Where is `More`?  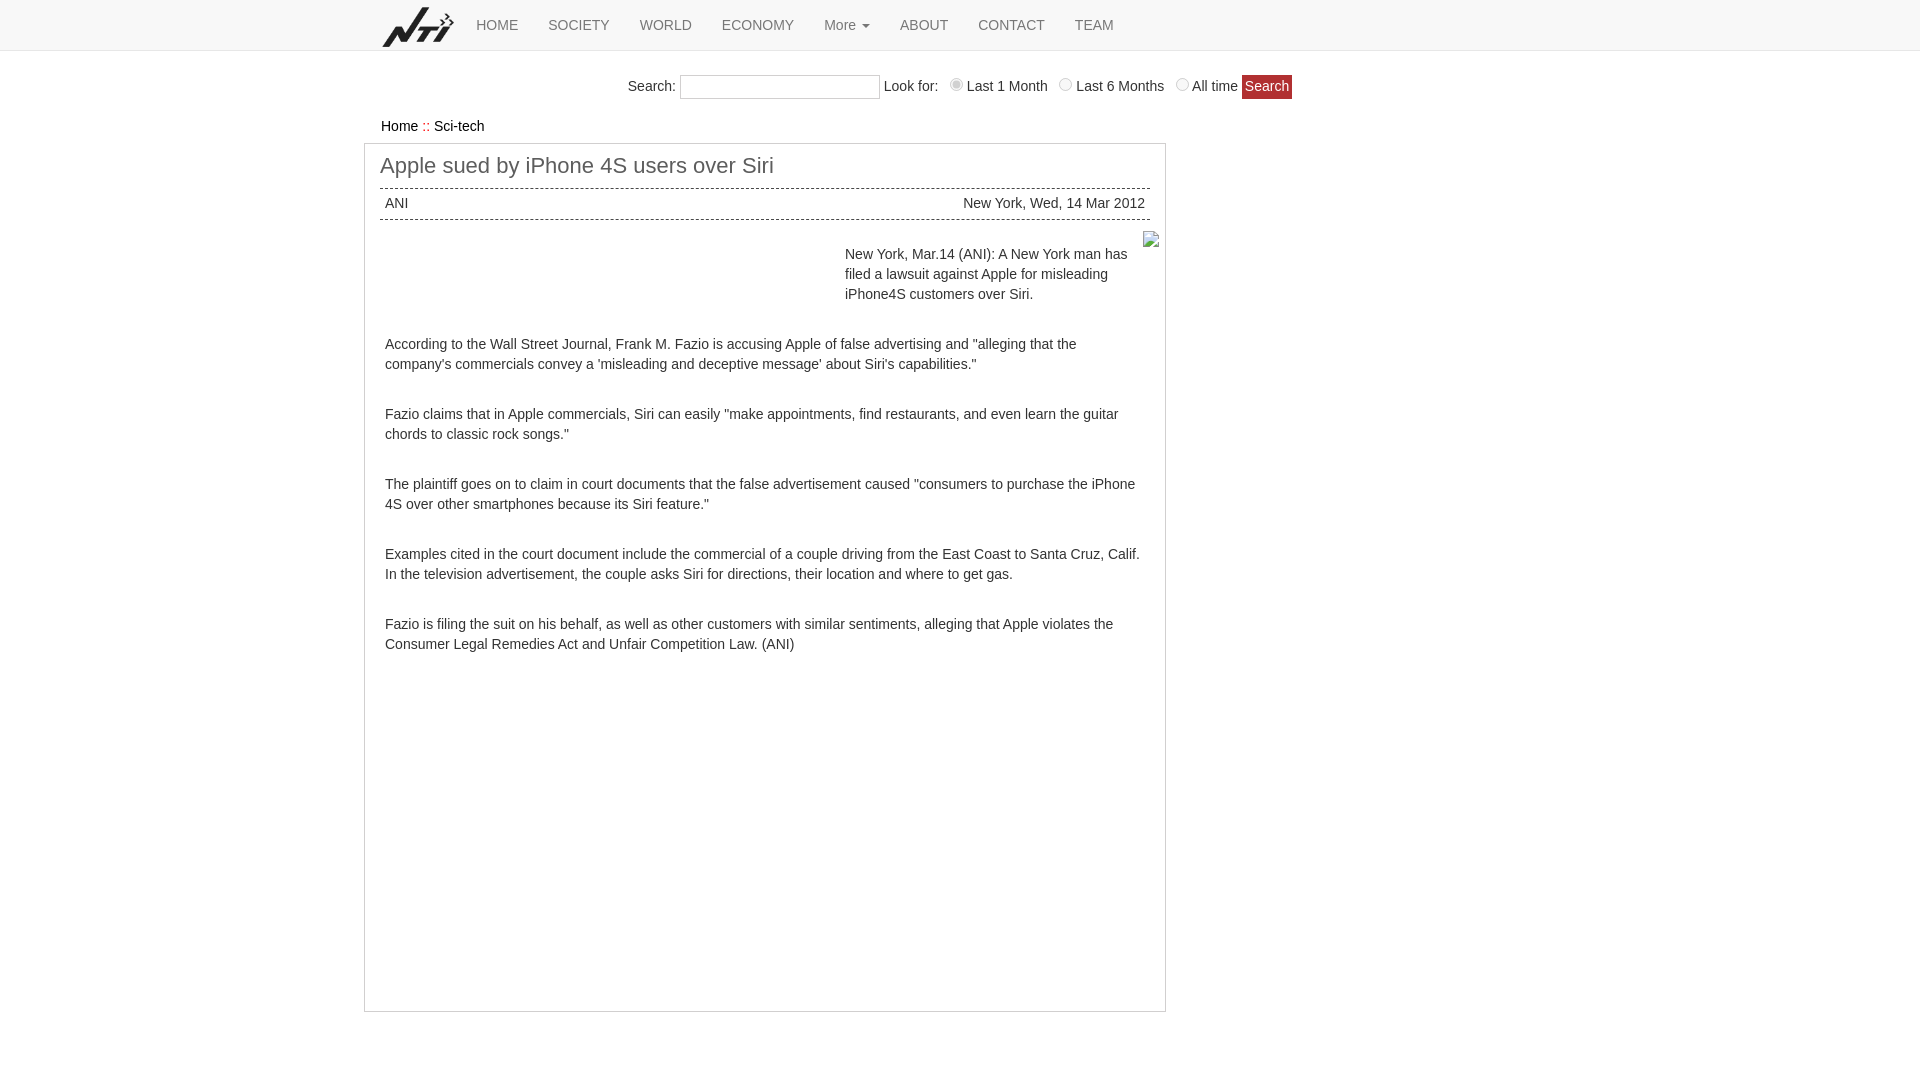
More is located at coordinates (846, 24).